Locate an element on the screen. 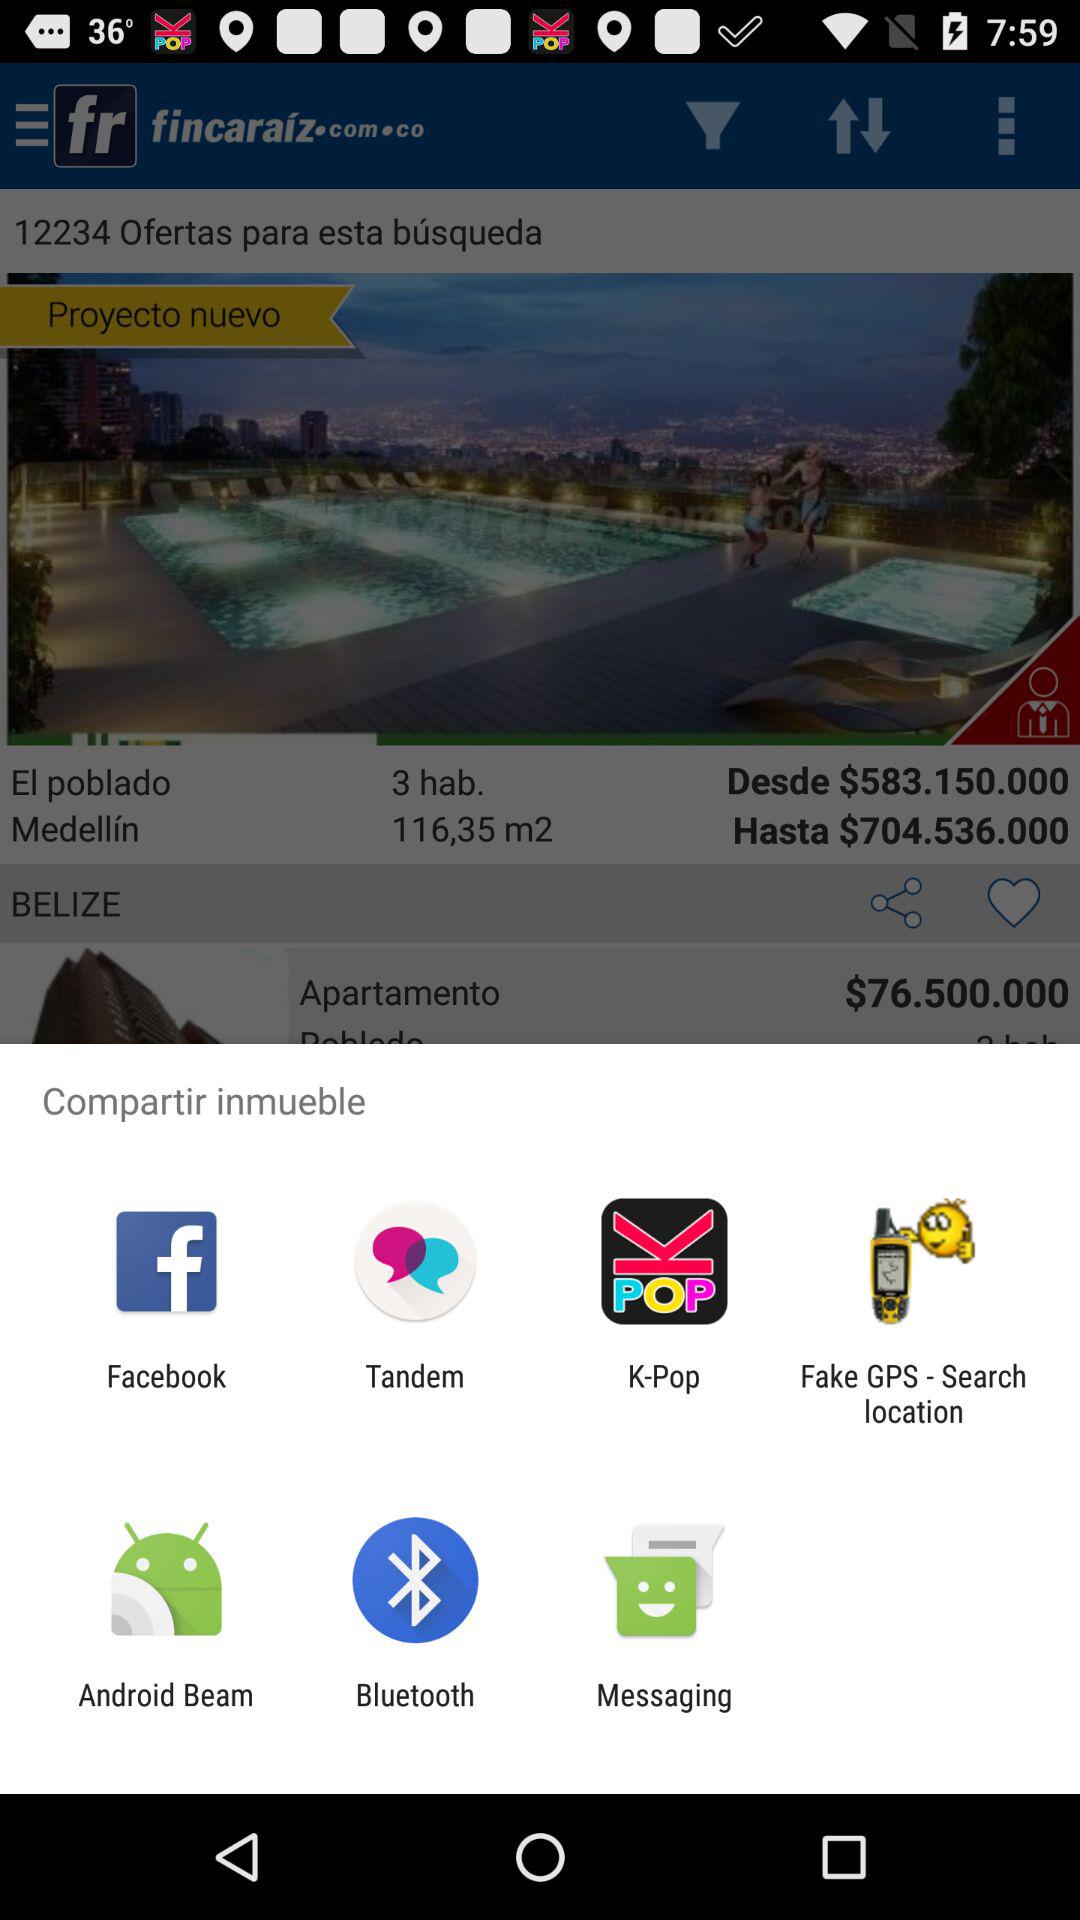 This screenshot has height=1920, width=1080. open icon next to android beam item is located at coordinates (414, 1712).